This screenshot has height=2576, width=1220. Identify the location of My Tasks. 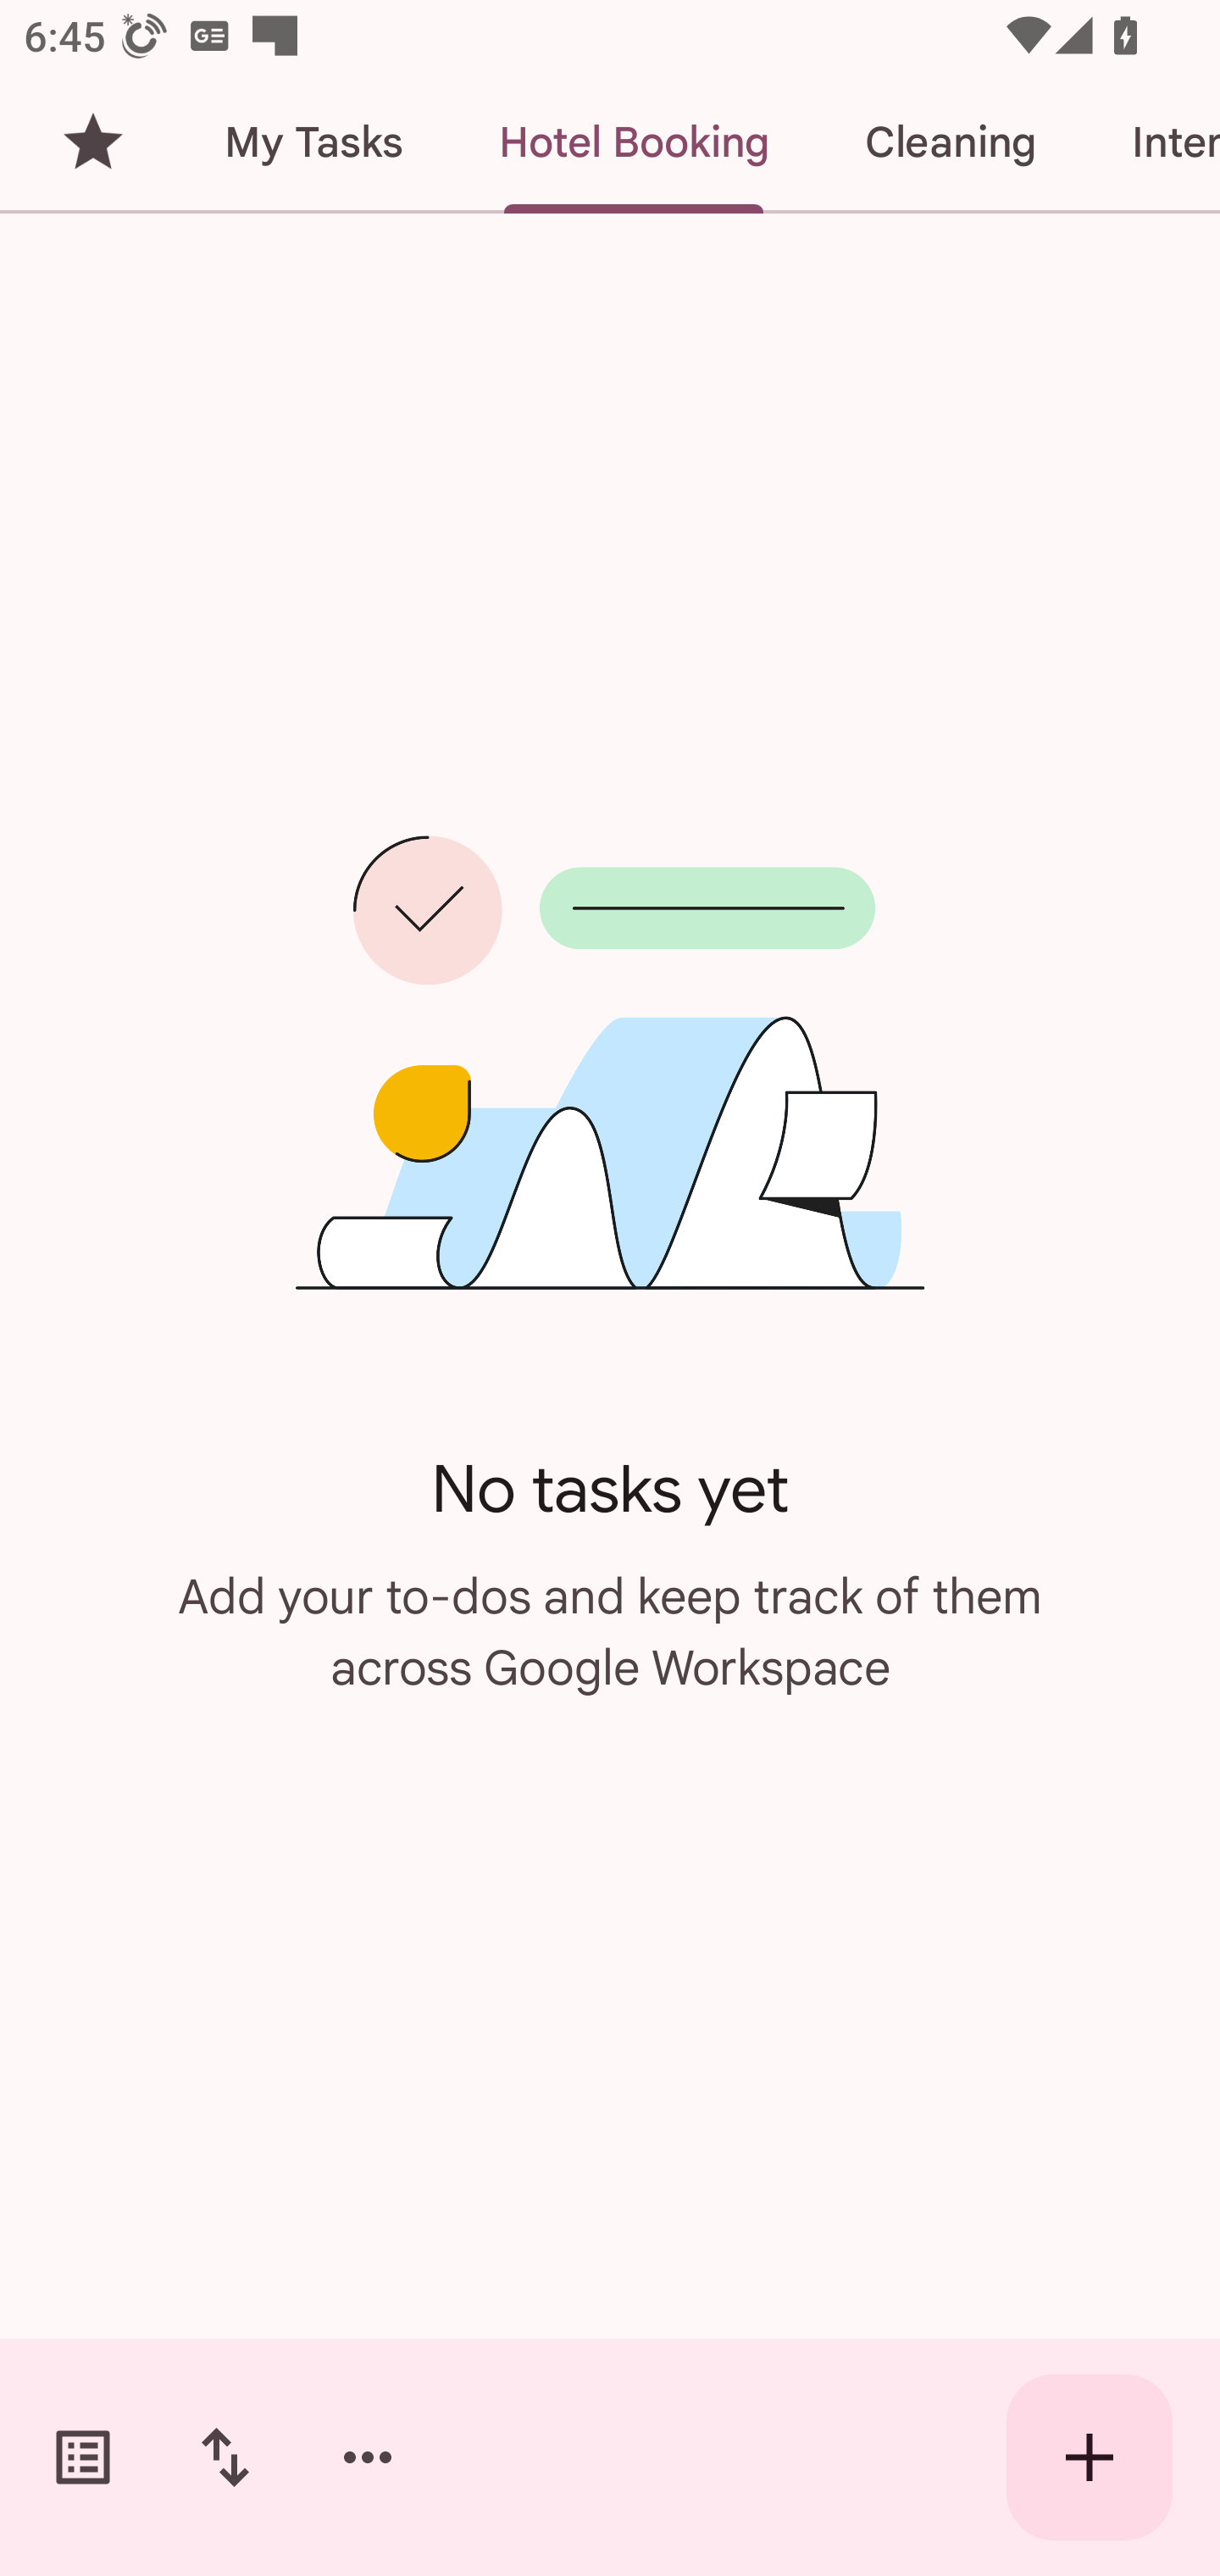
(313, 142).